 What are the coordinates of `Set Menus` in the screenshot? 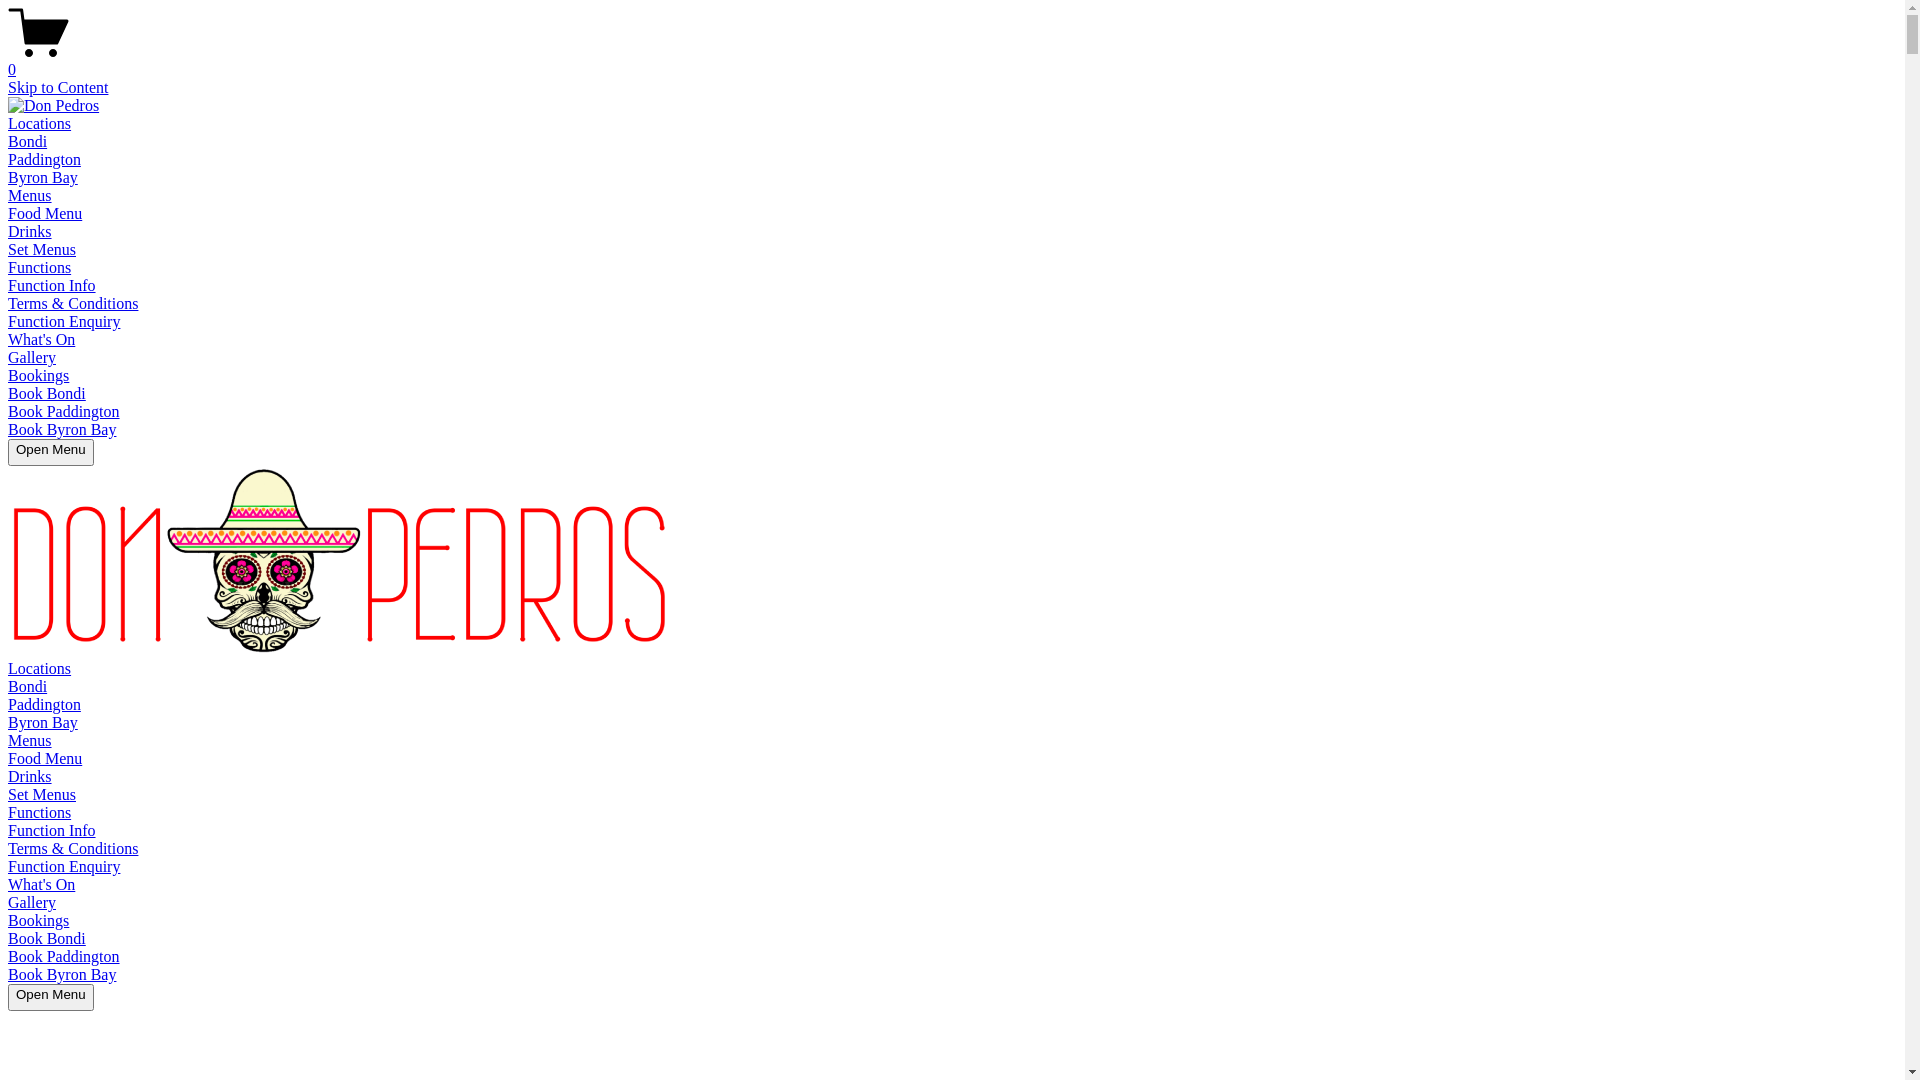 It's located at (42, 794).